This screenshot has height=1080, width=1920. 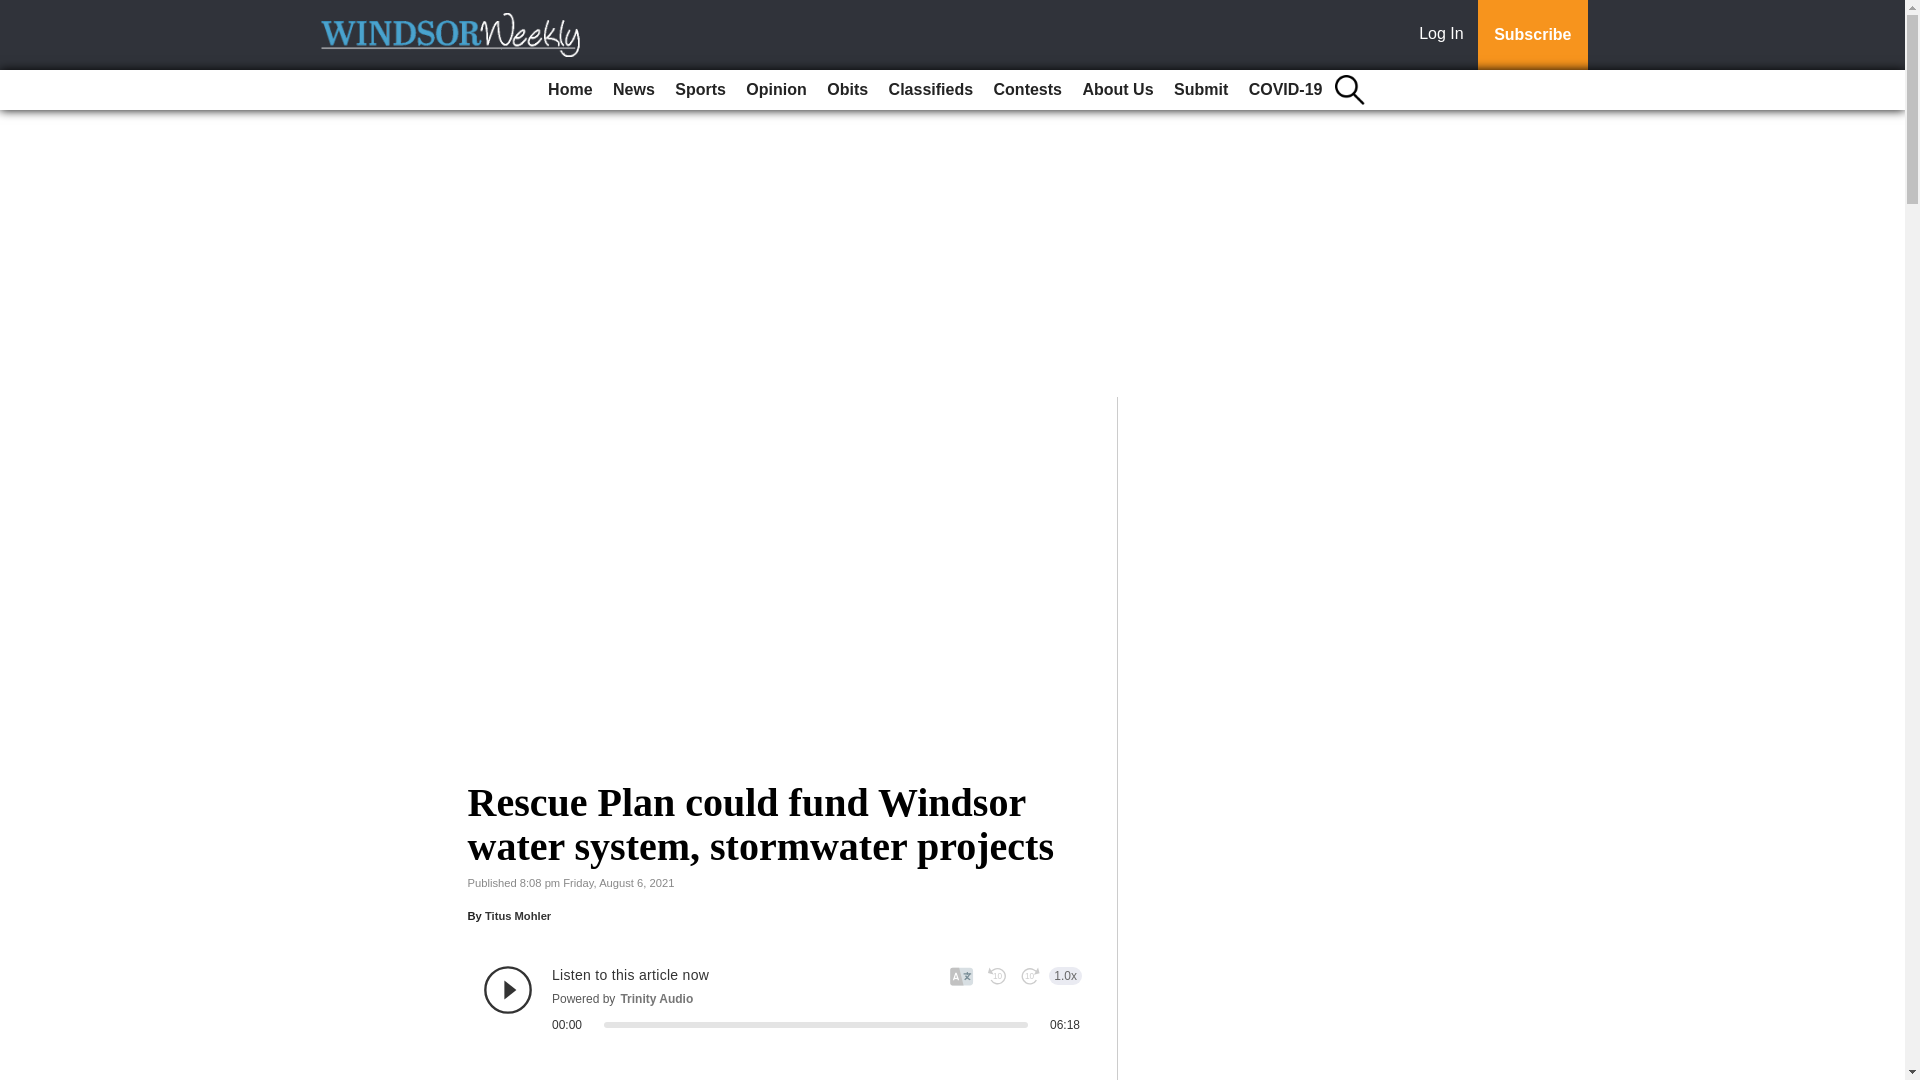 What do you see at coordinates (1285, 90) in the screenshot?
I see `COVID-19` at bounding box center [1285, 90].